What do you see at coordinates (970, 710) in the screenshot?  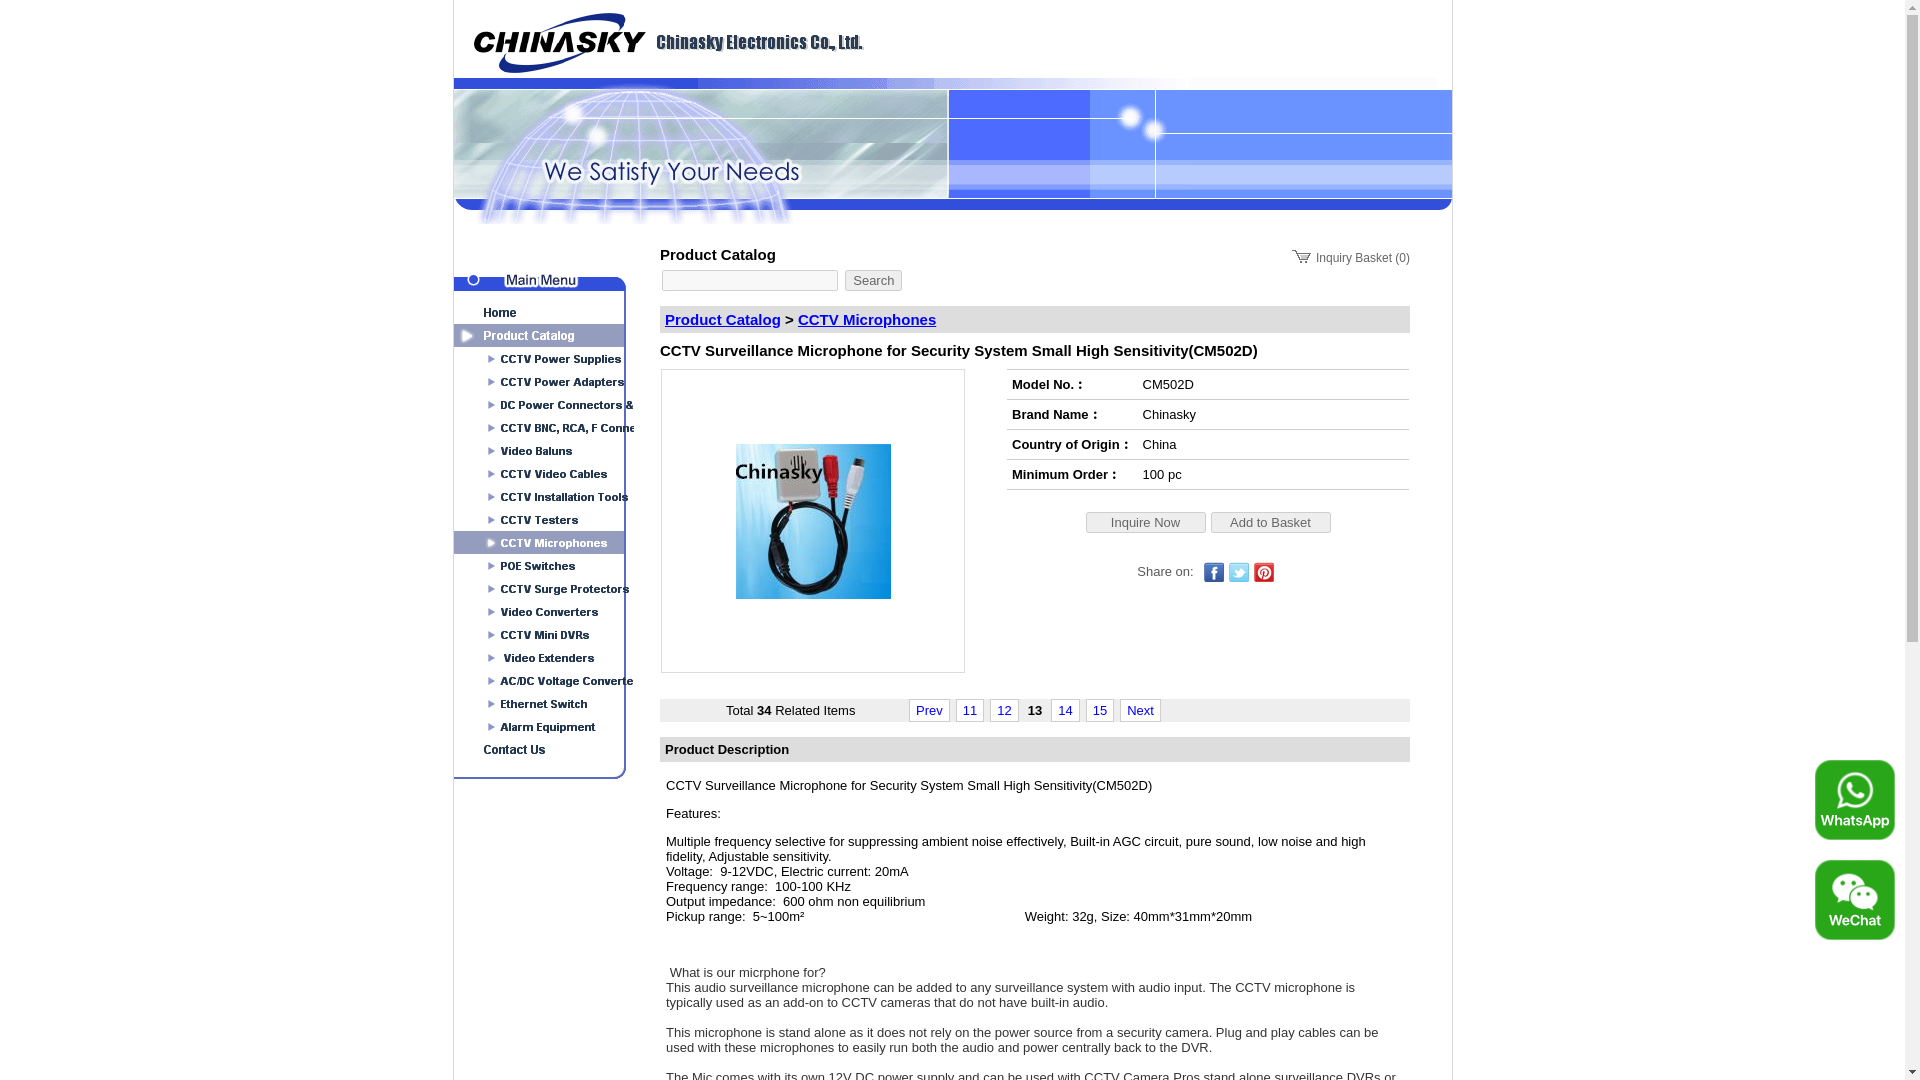 I see `11` at bounding box center [970, 710].